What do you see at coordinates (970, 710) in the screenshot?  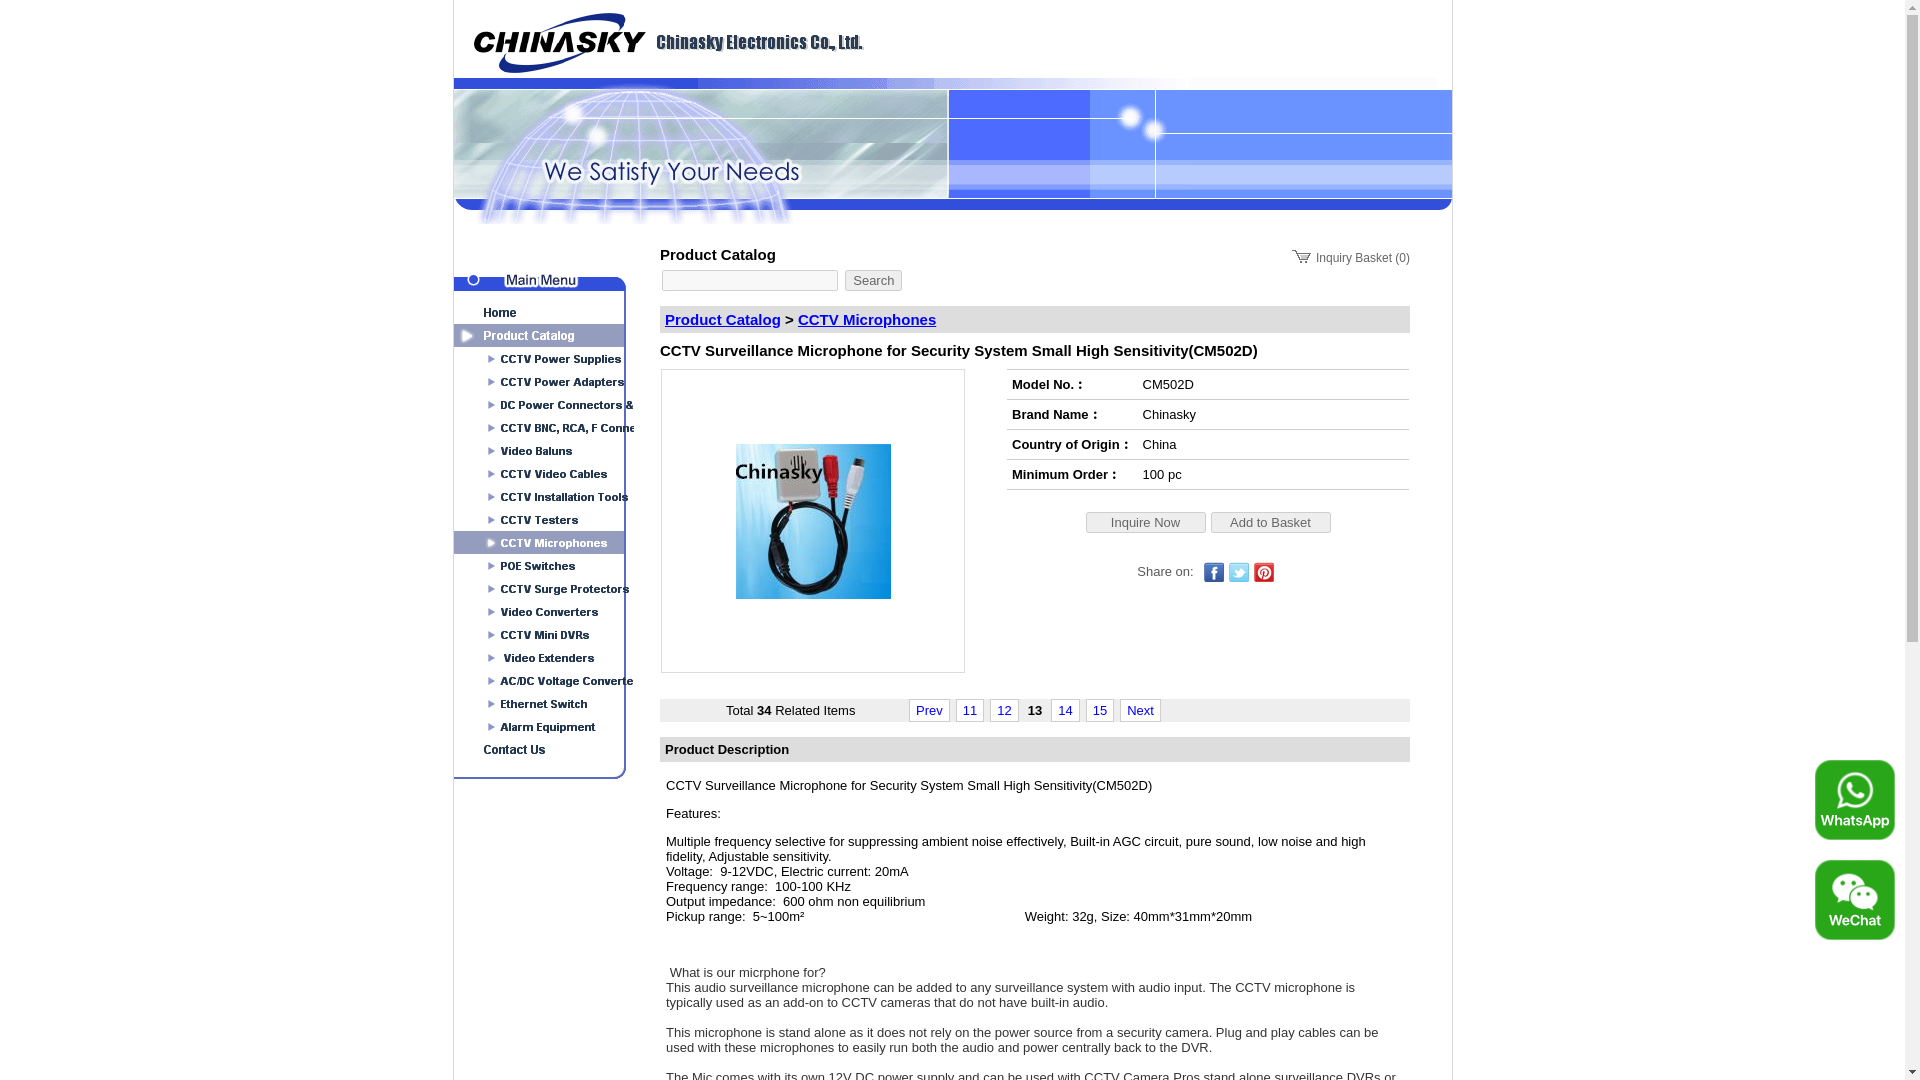 I see `11` at bounding box center [970, 710].